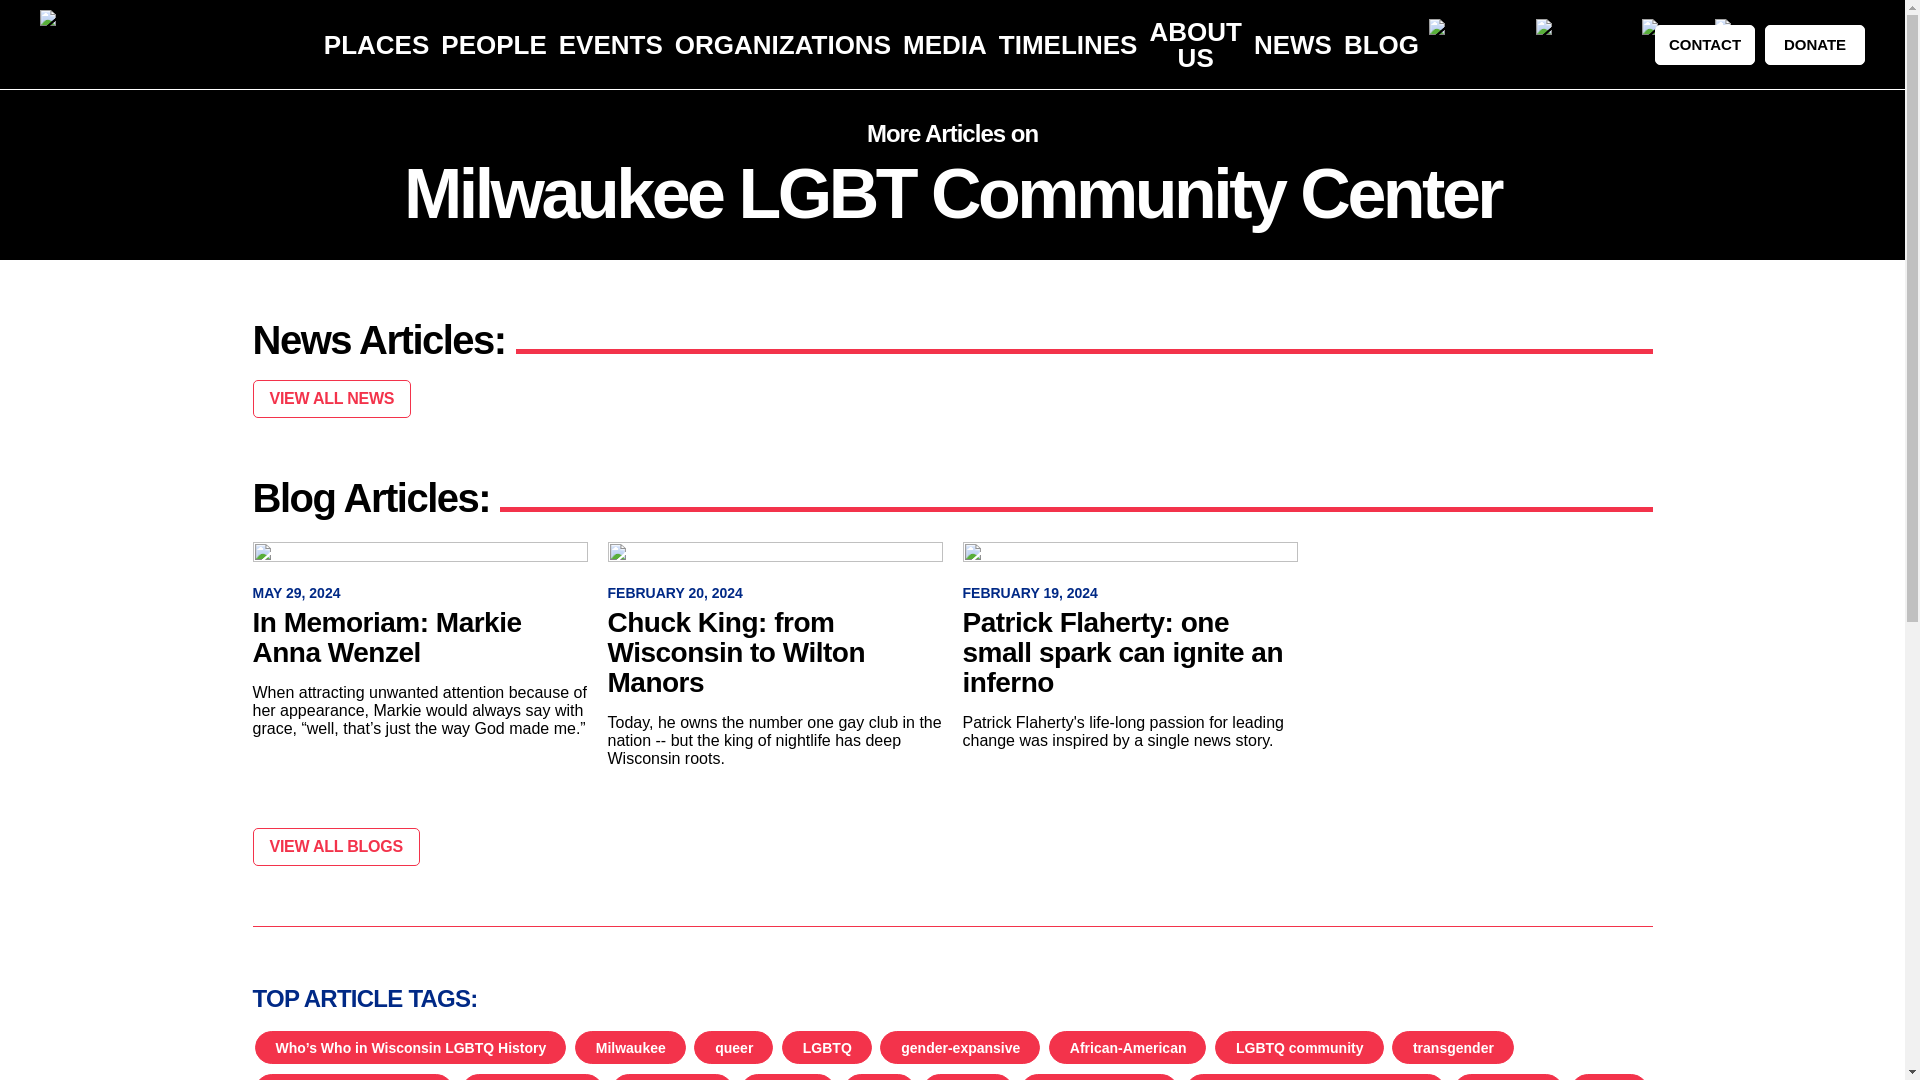 The width and height of the screenshot is (1920, 1080). What do you see at coordinates (1704, 44) in the screenshot?
I see `CONTACT` at bounding box center [1704, 44].